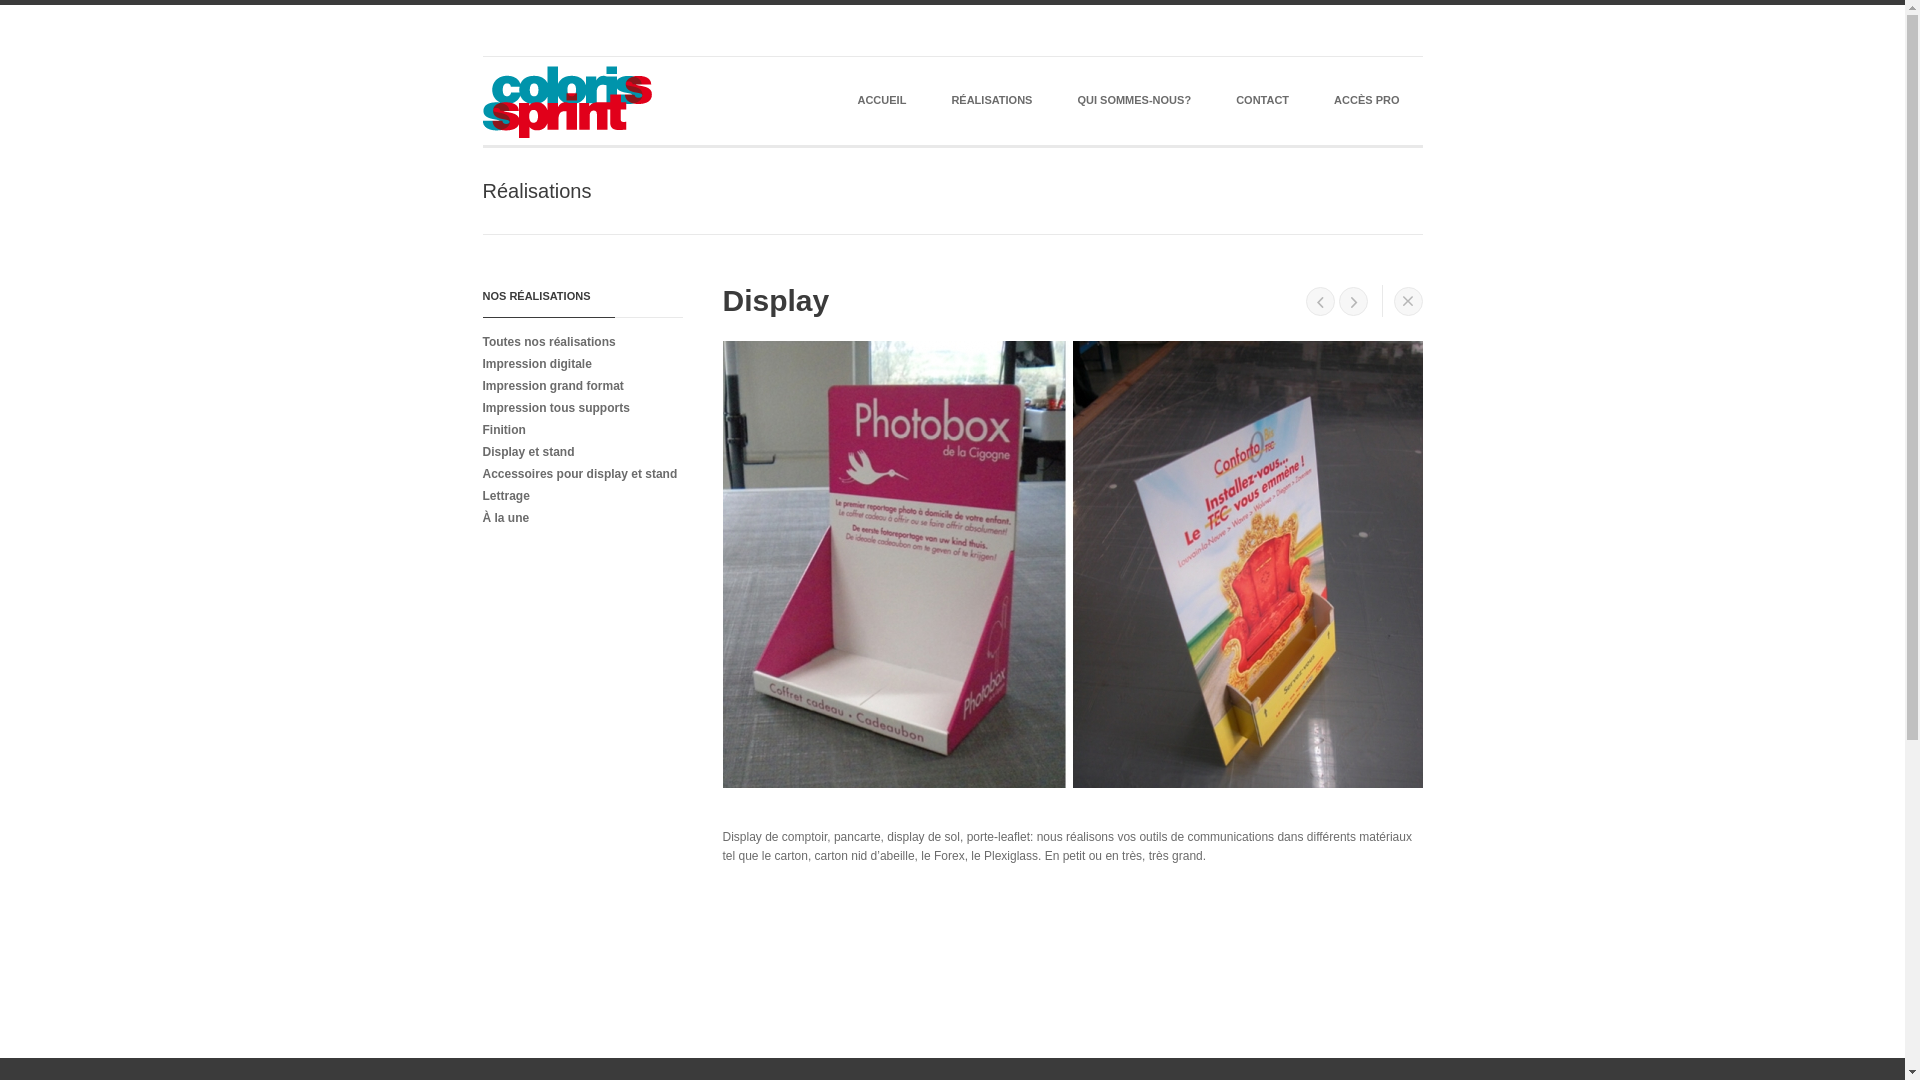  Describe the element at coordinates (1134, 103) in the screenshot. I see `QUI SOMMES-NOUS?` at that location.